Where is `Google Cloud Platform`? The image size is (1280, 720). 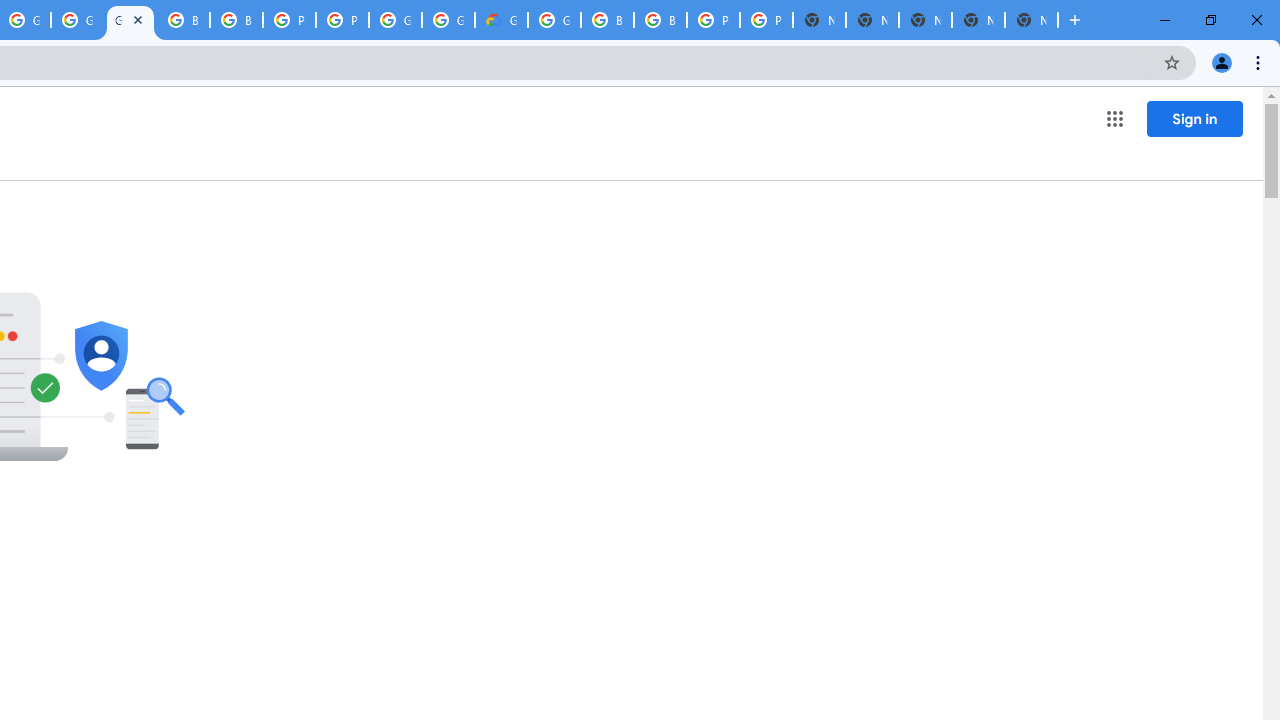 Google Cloud Platform is located at coordinates (554, 20).